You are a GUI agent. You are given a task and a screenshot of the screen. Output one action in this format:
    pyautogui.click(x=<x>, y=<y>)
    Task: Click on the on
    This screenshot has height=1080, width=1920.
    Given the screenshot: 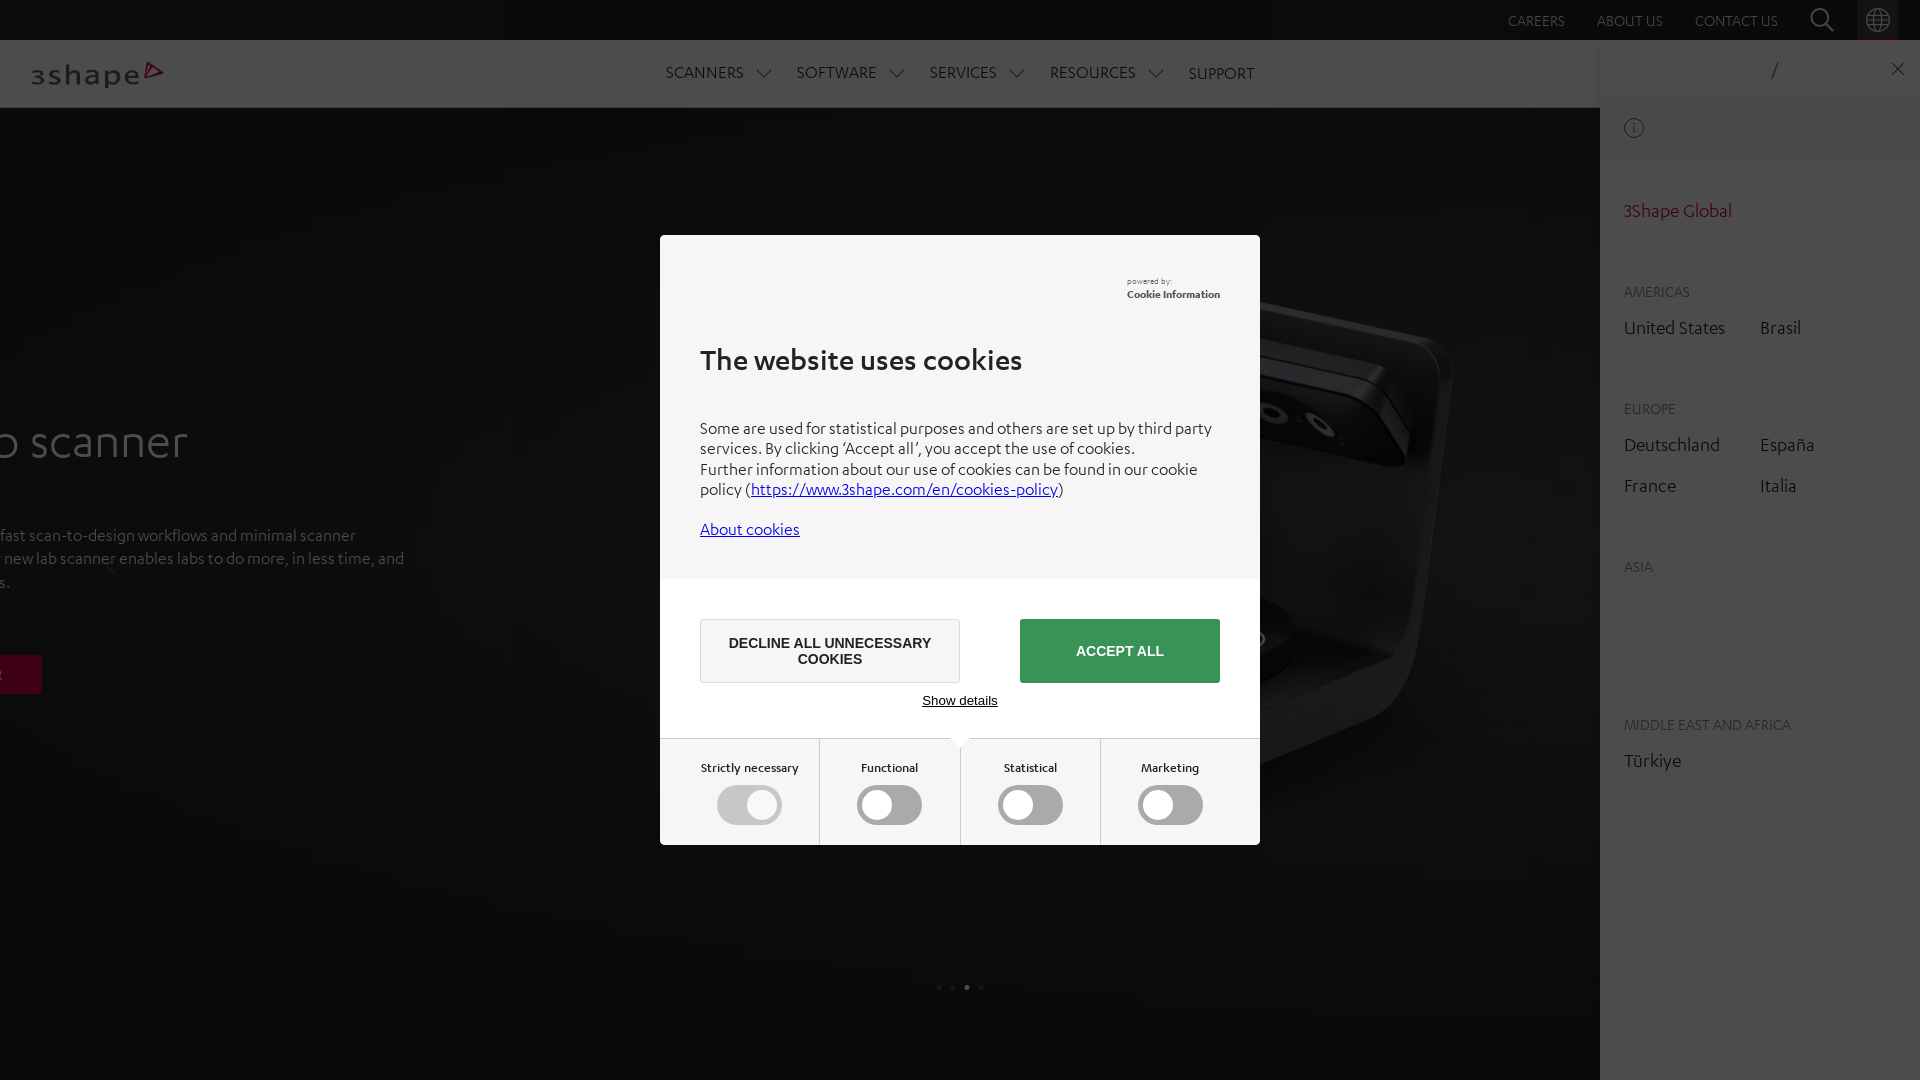 What is the action you would take?
    pyautogui.click(x=1174, y=808)
    